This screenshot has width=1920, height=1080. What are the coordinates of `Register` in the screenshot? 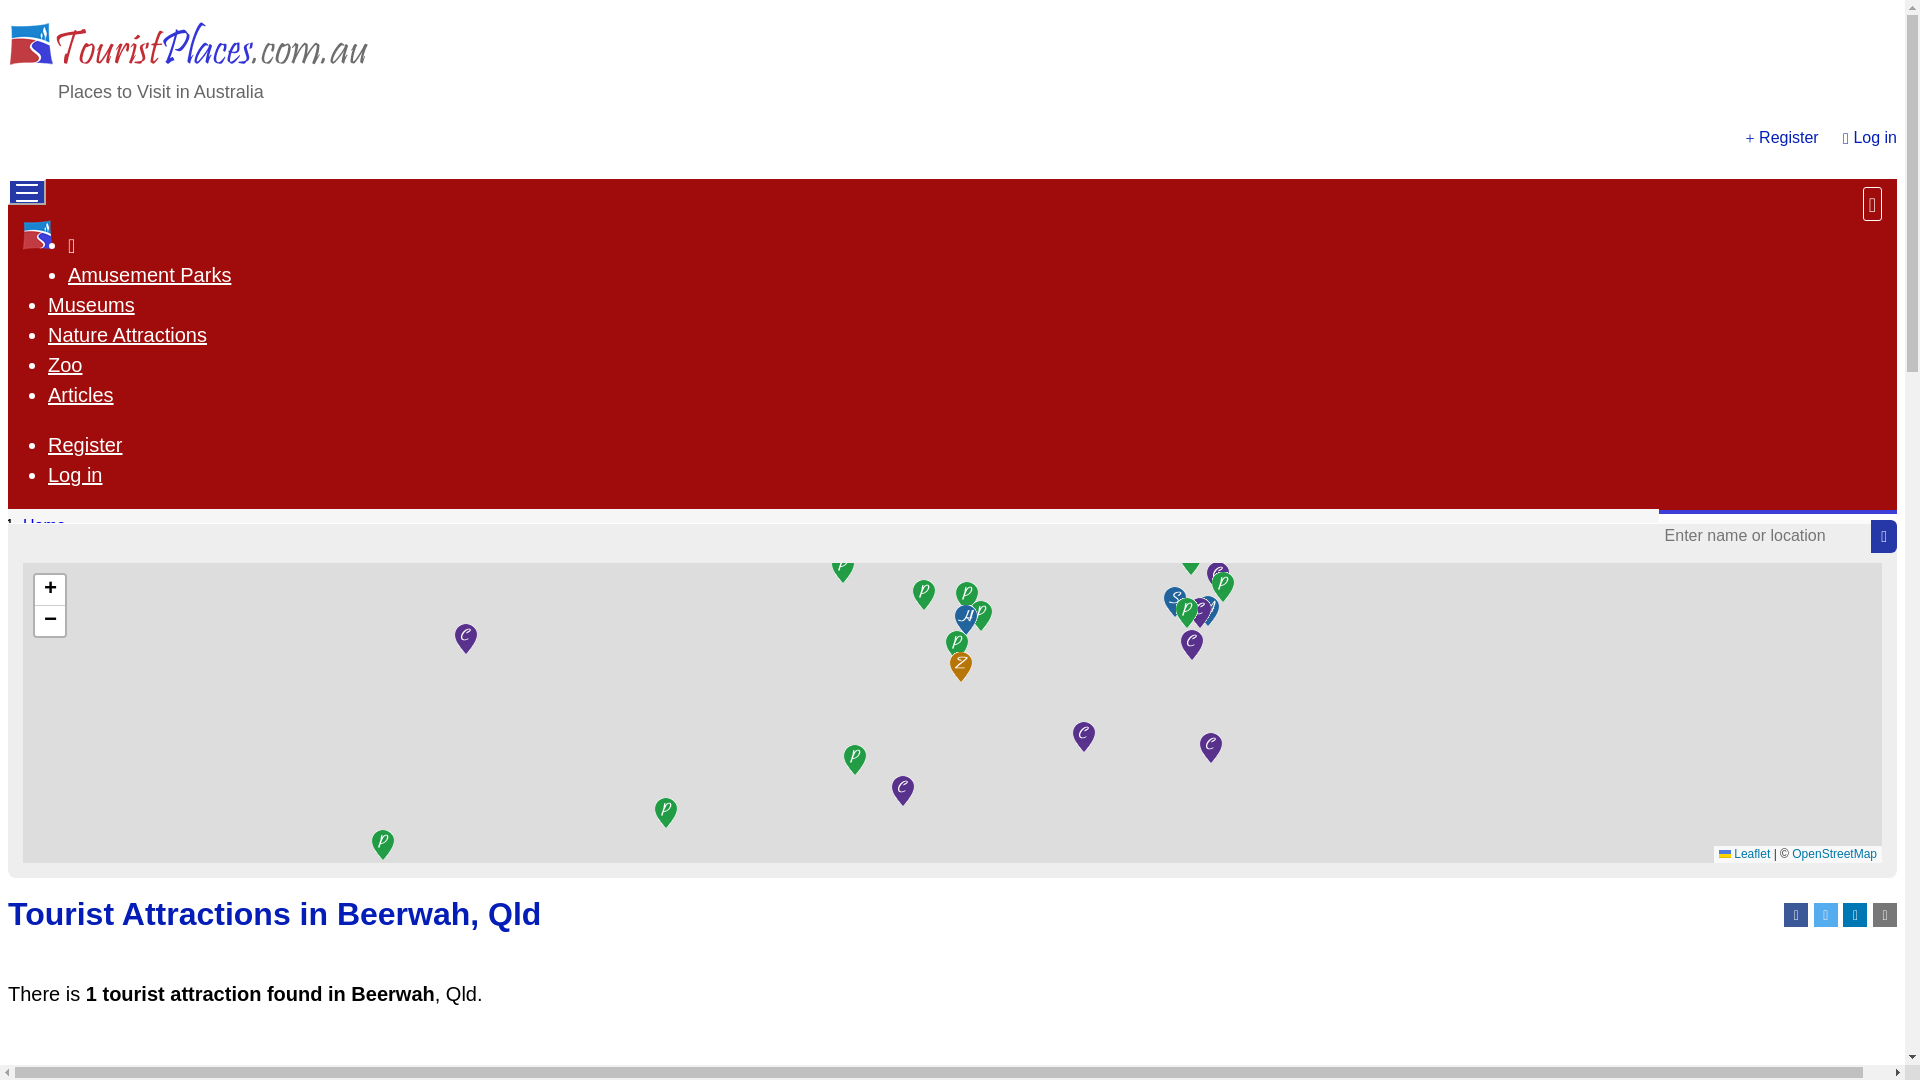 It's located at (1788, 136).